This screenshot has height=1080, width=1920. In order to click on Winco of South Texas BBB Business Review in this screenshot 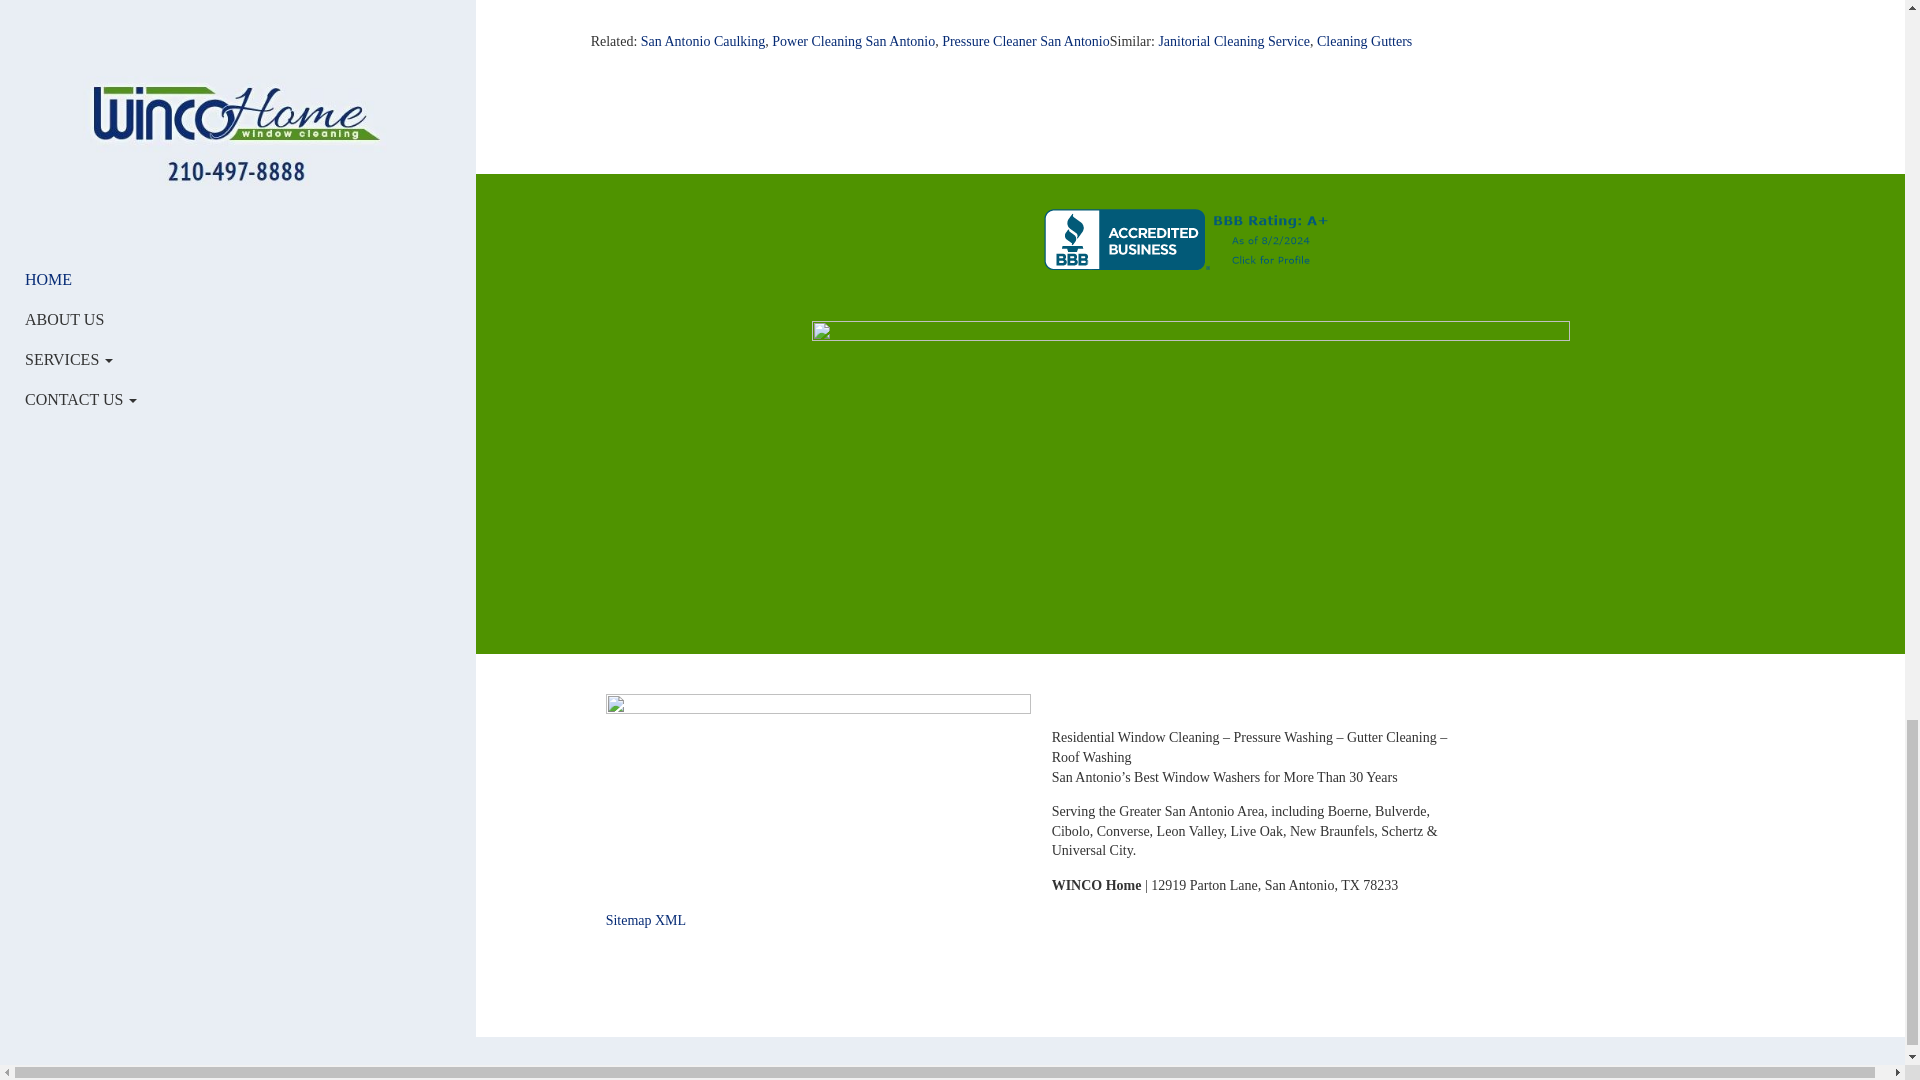, I will do `click(1190, 238)`.